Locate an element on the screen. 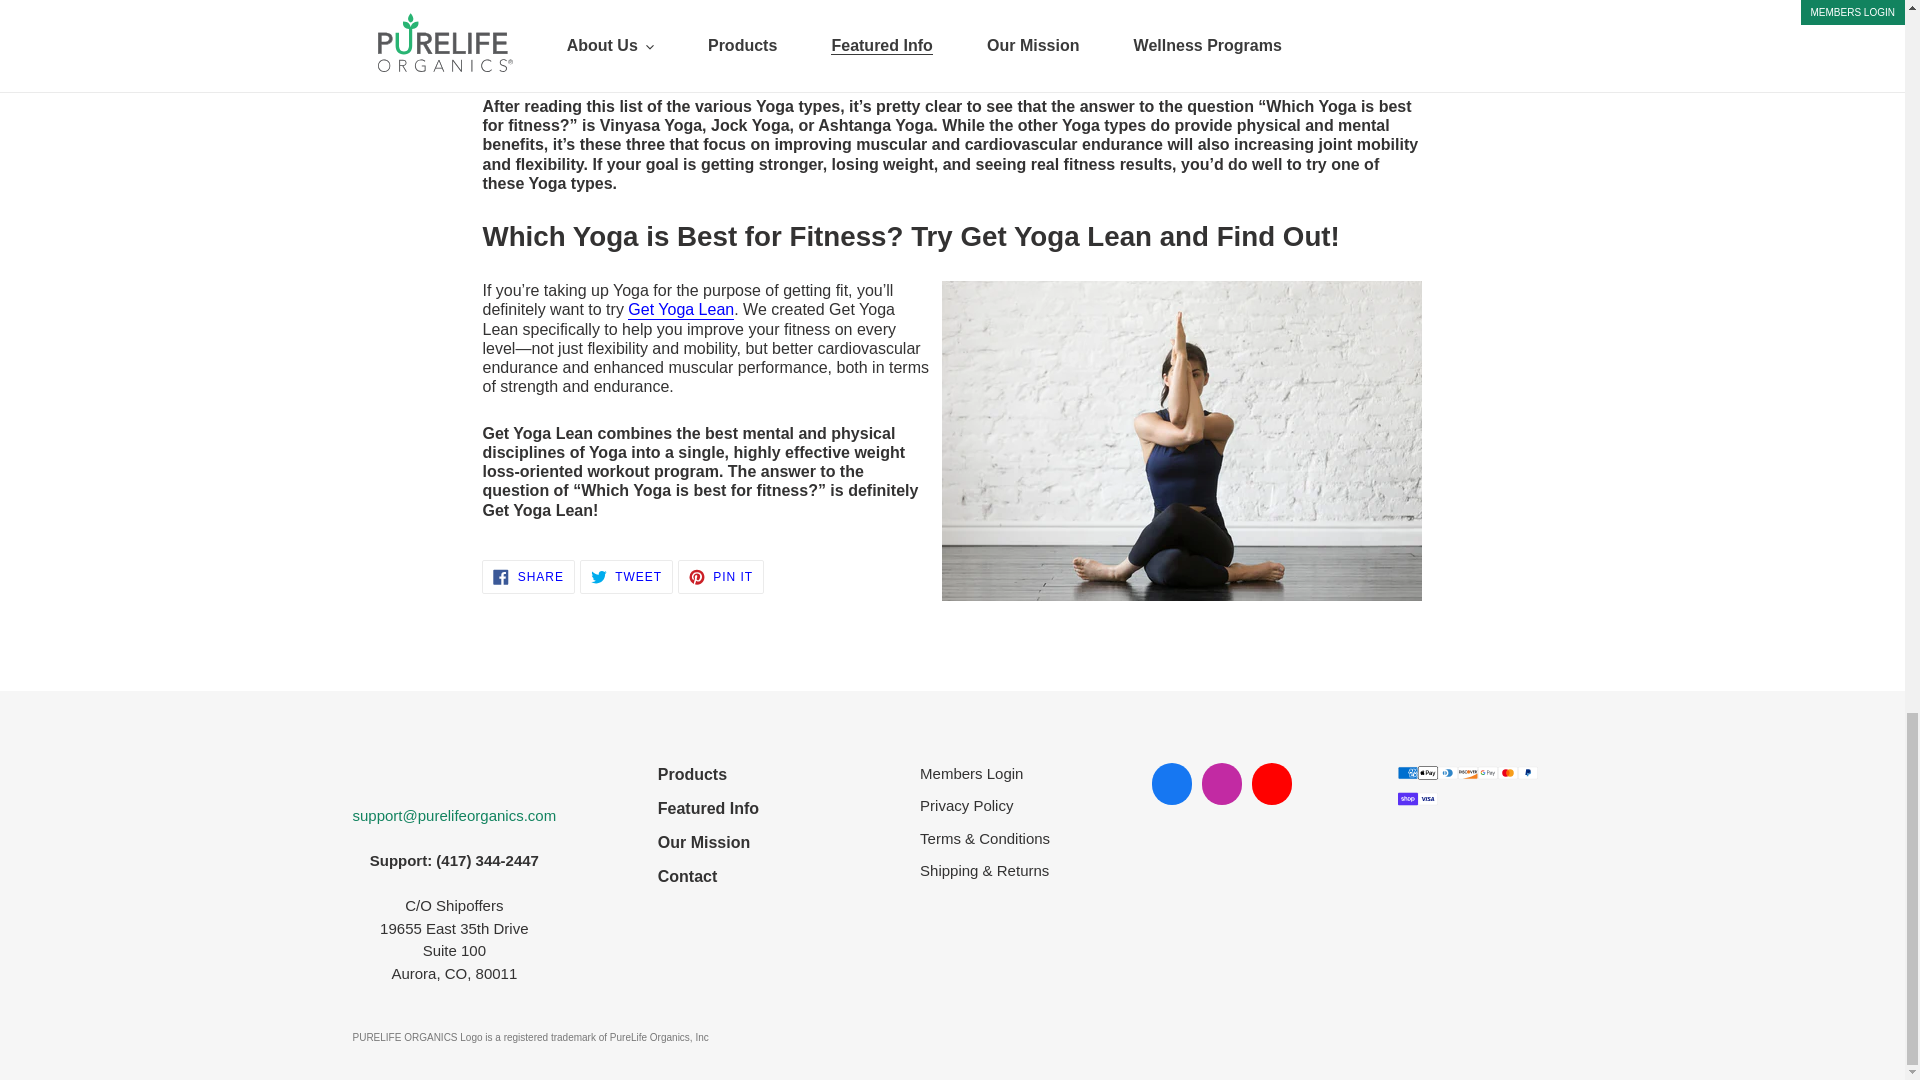  Privacy Policy is located at coordinates (680, 289).